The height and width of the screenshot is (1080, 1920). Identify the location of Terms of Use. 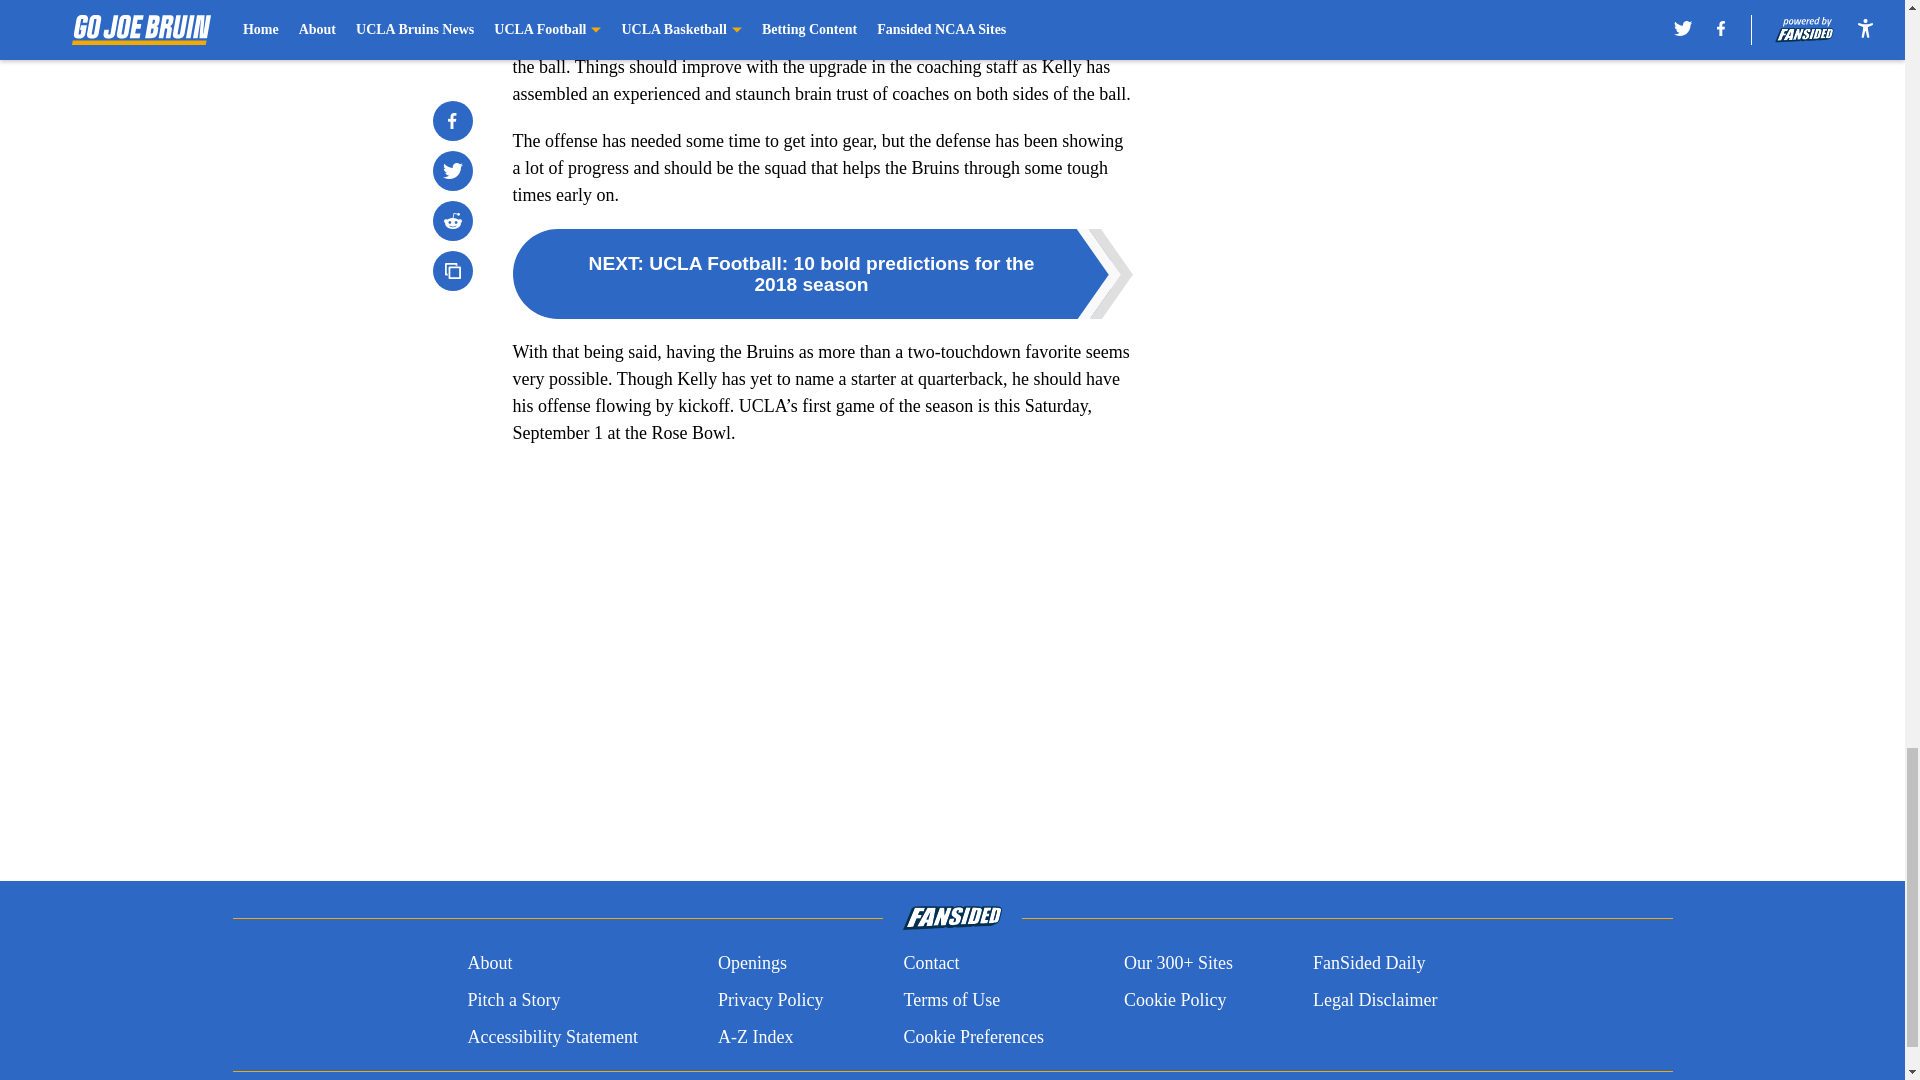
(951, 1000).